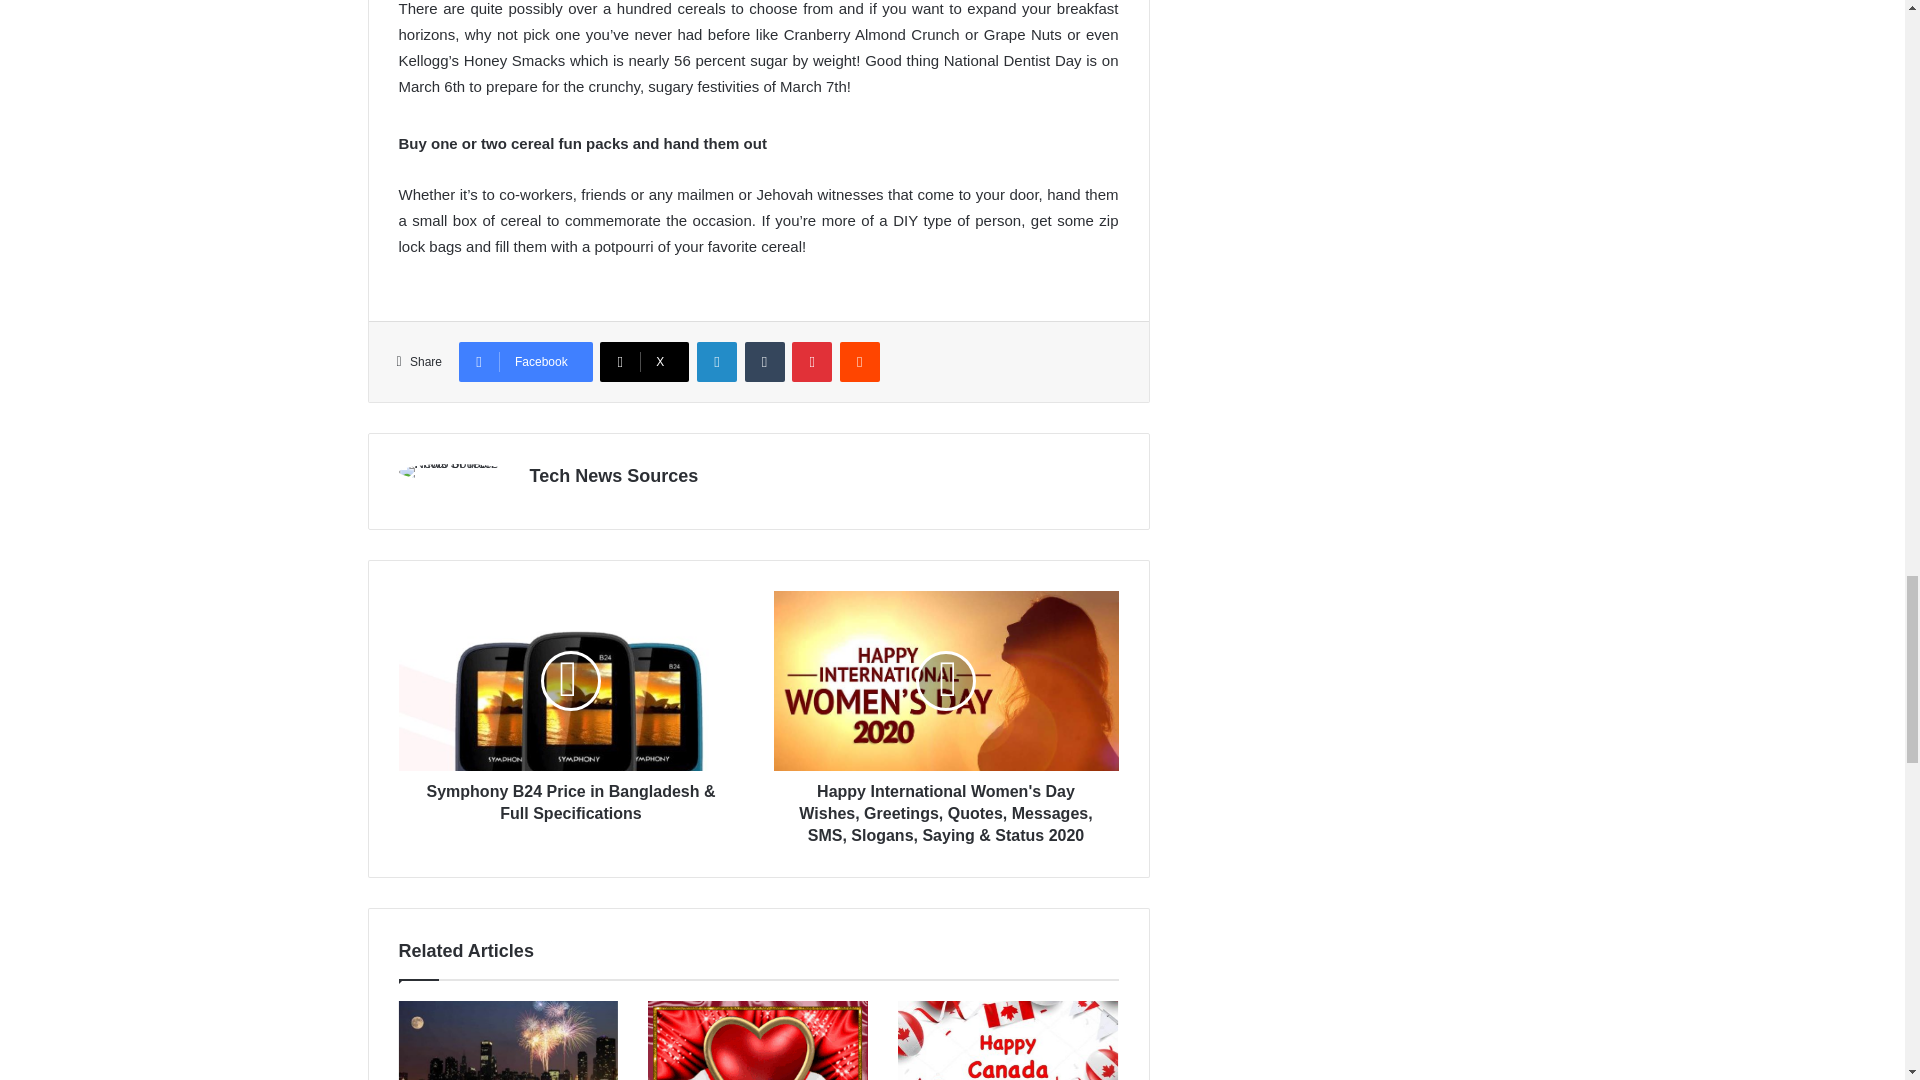 This screenshot has width=1920, height=1080. I want to click on X, so click(644, 362).